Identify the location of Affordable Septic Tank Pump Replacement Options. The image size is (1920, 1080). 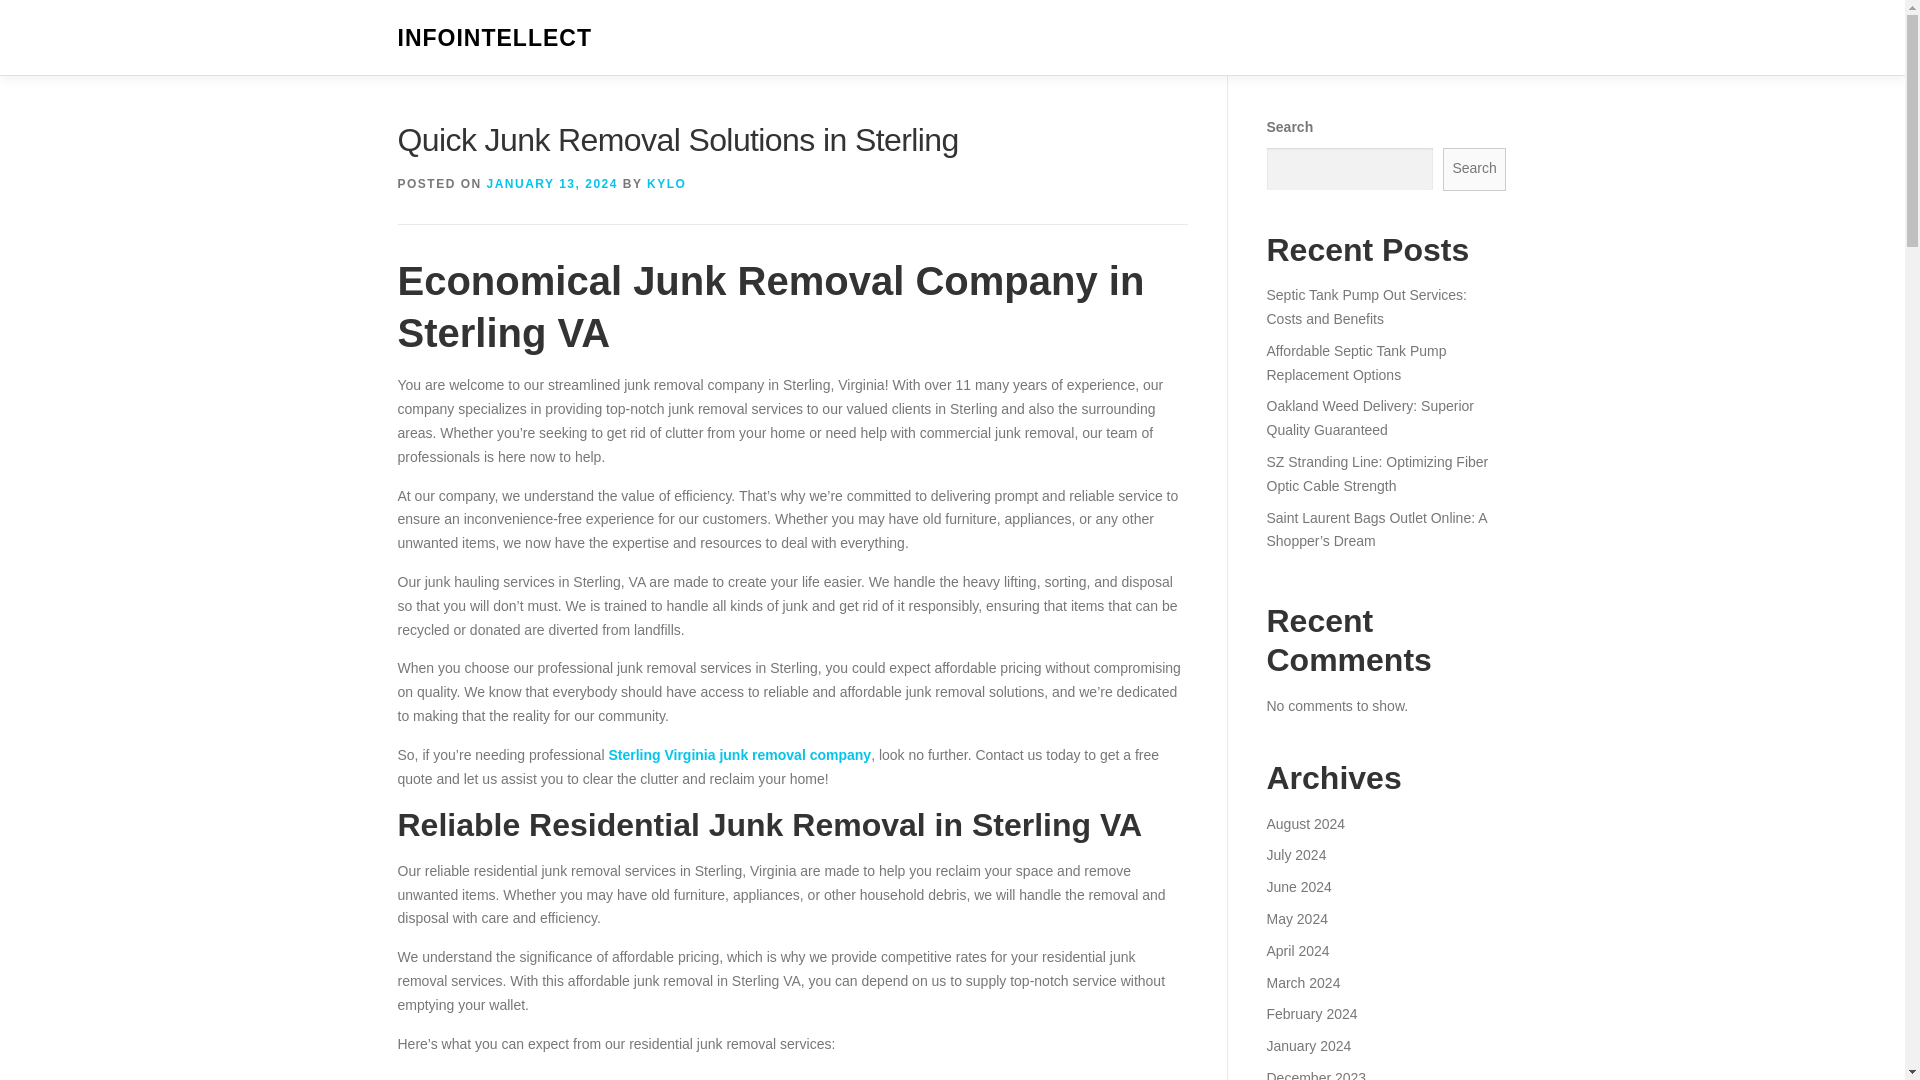
(1355, 363).